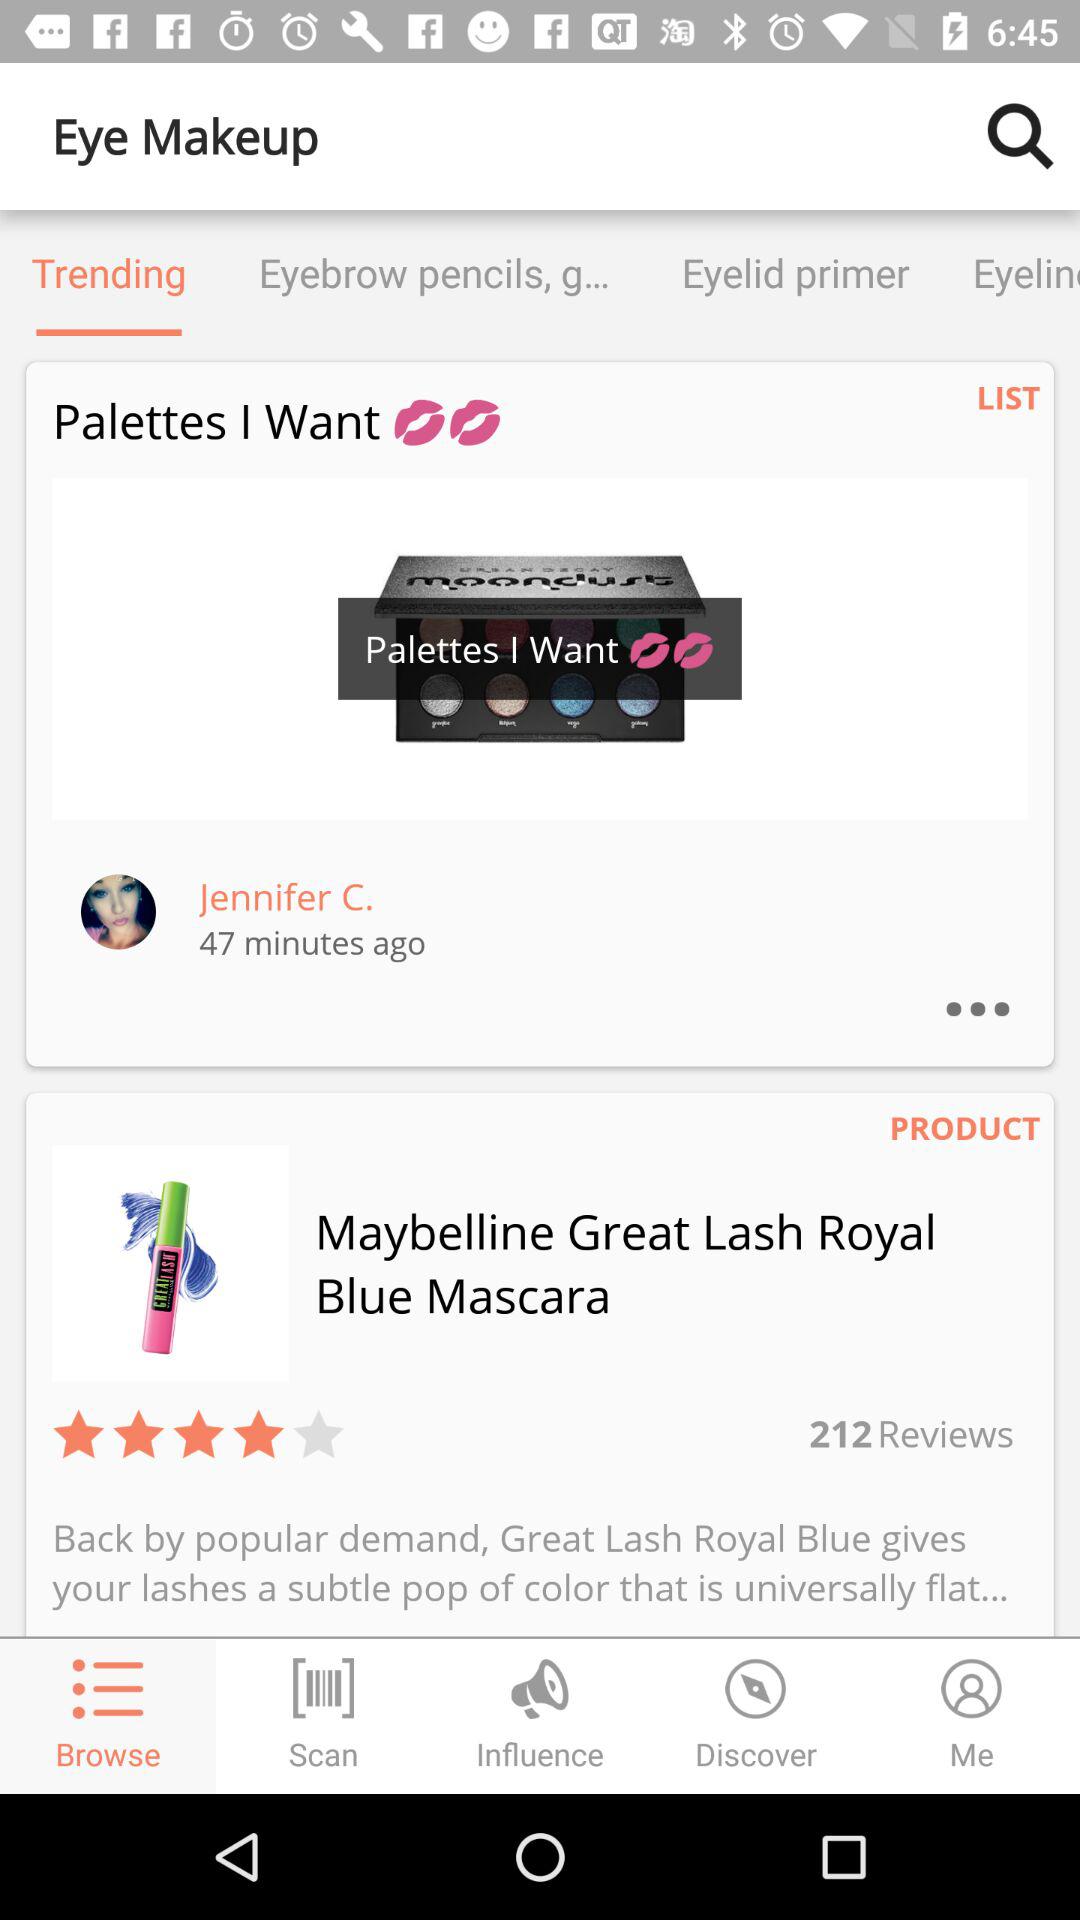 This screenshot has height=1920, width=1080. What do you see at coordinates (312, 942) in the screenshot?
I see `select 47 minutes ago item` at bounding box center [312, 942].